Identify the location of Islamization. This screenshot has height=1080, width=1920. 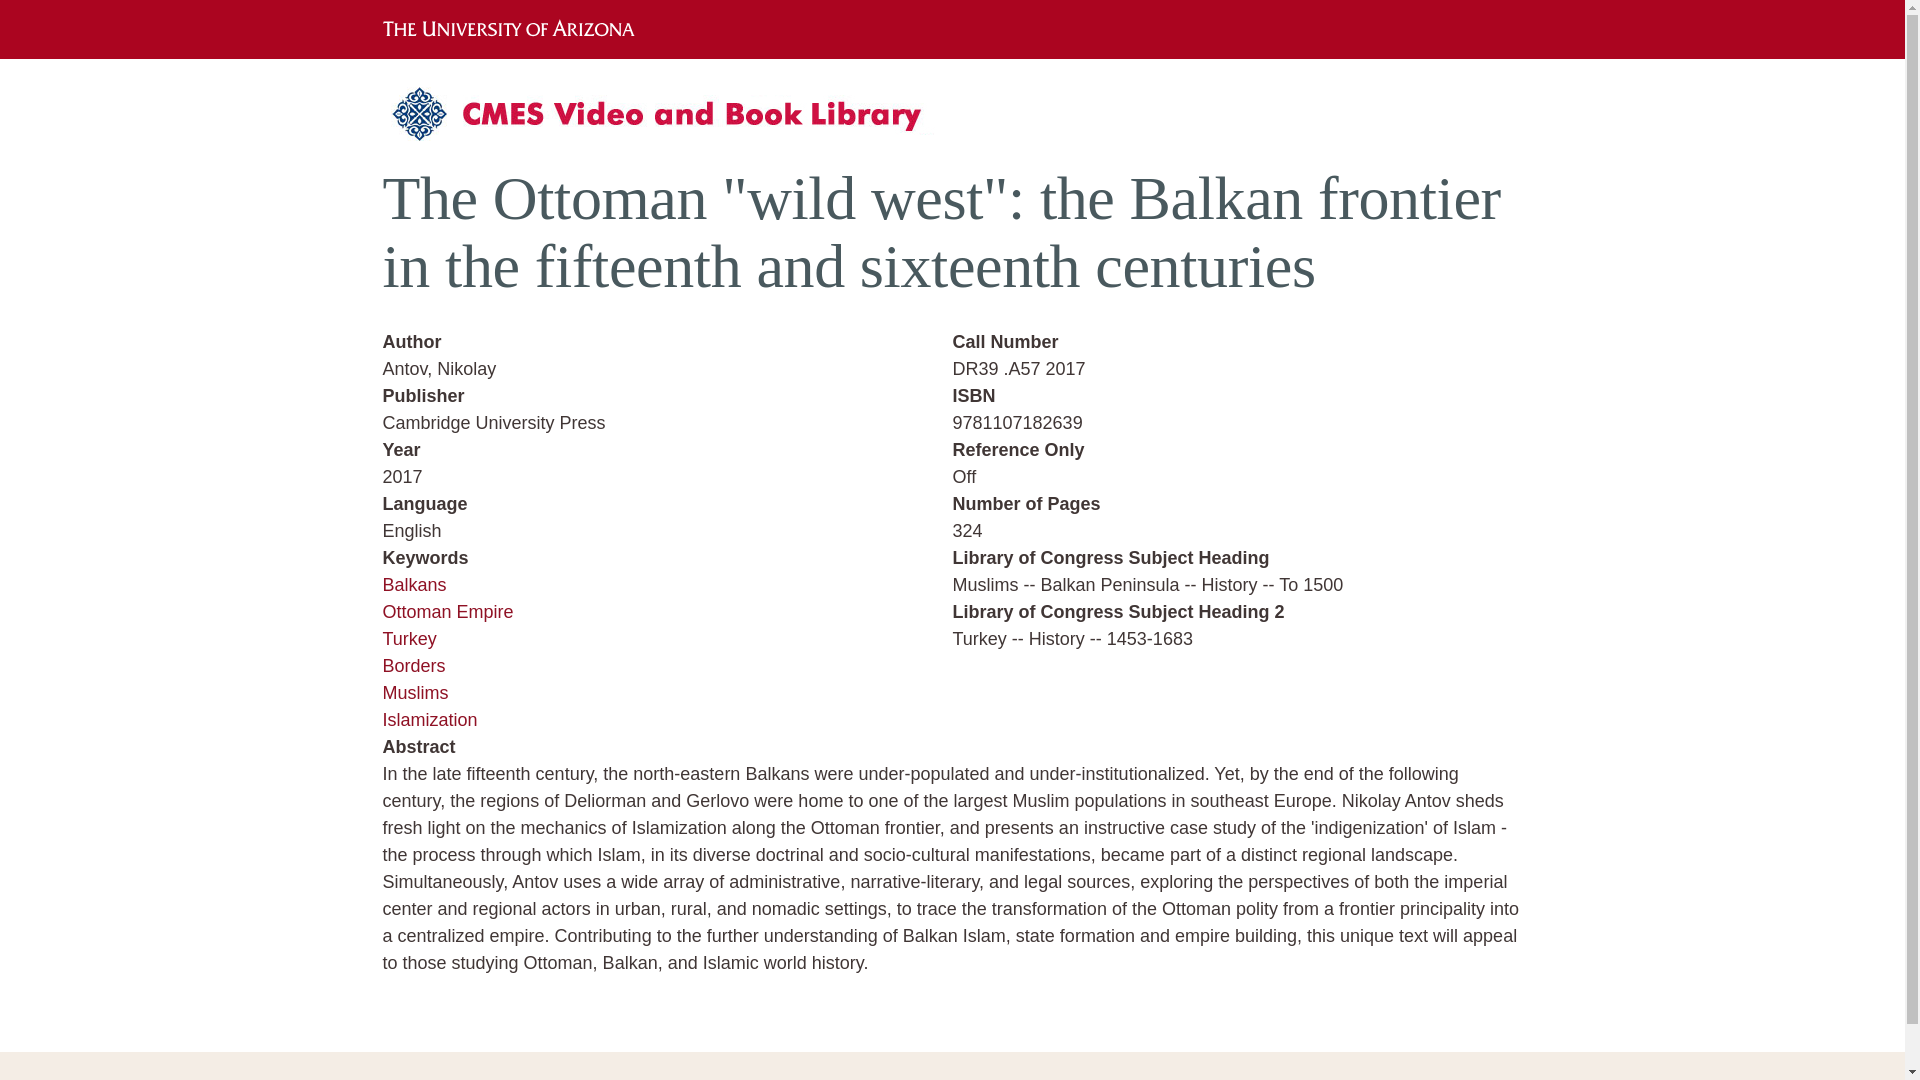
(429, 720).